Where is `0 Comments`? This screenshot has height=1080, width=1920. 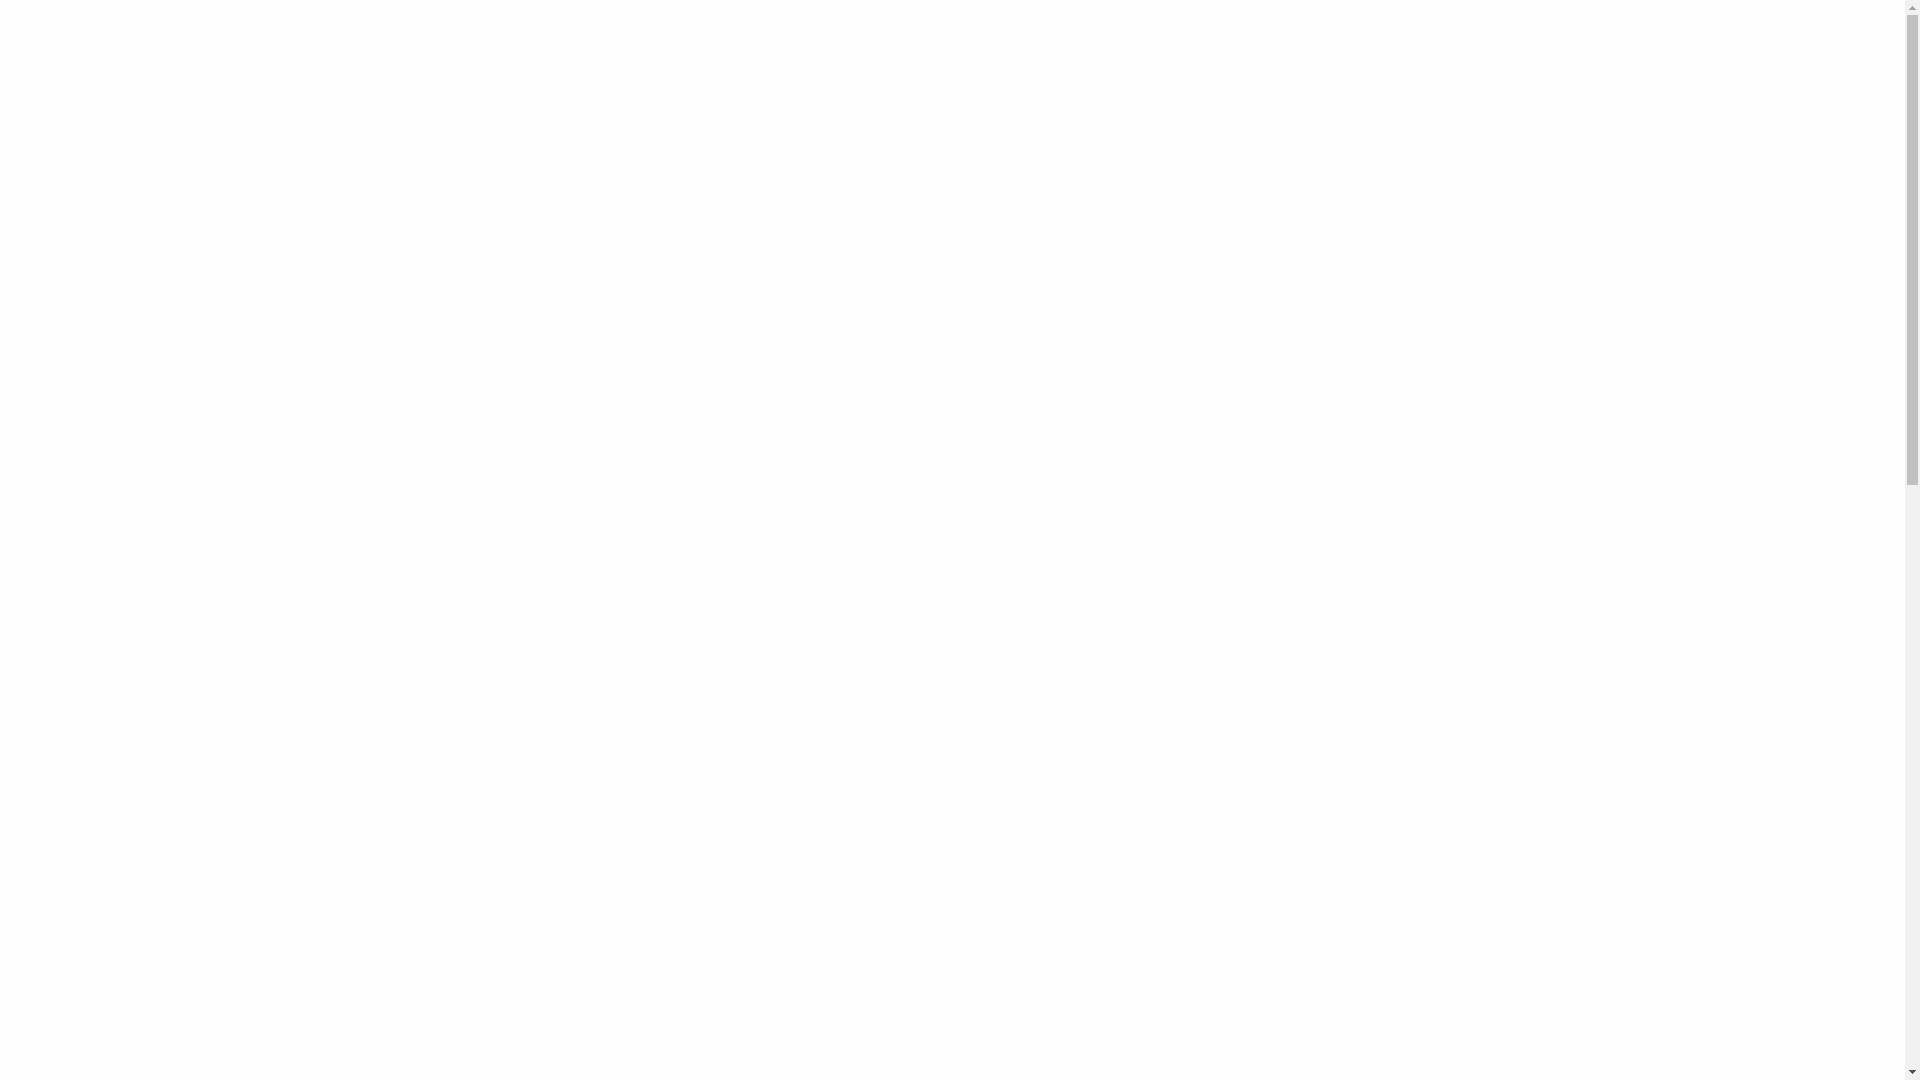 0 Comments is located at coordinates (583, 544).